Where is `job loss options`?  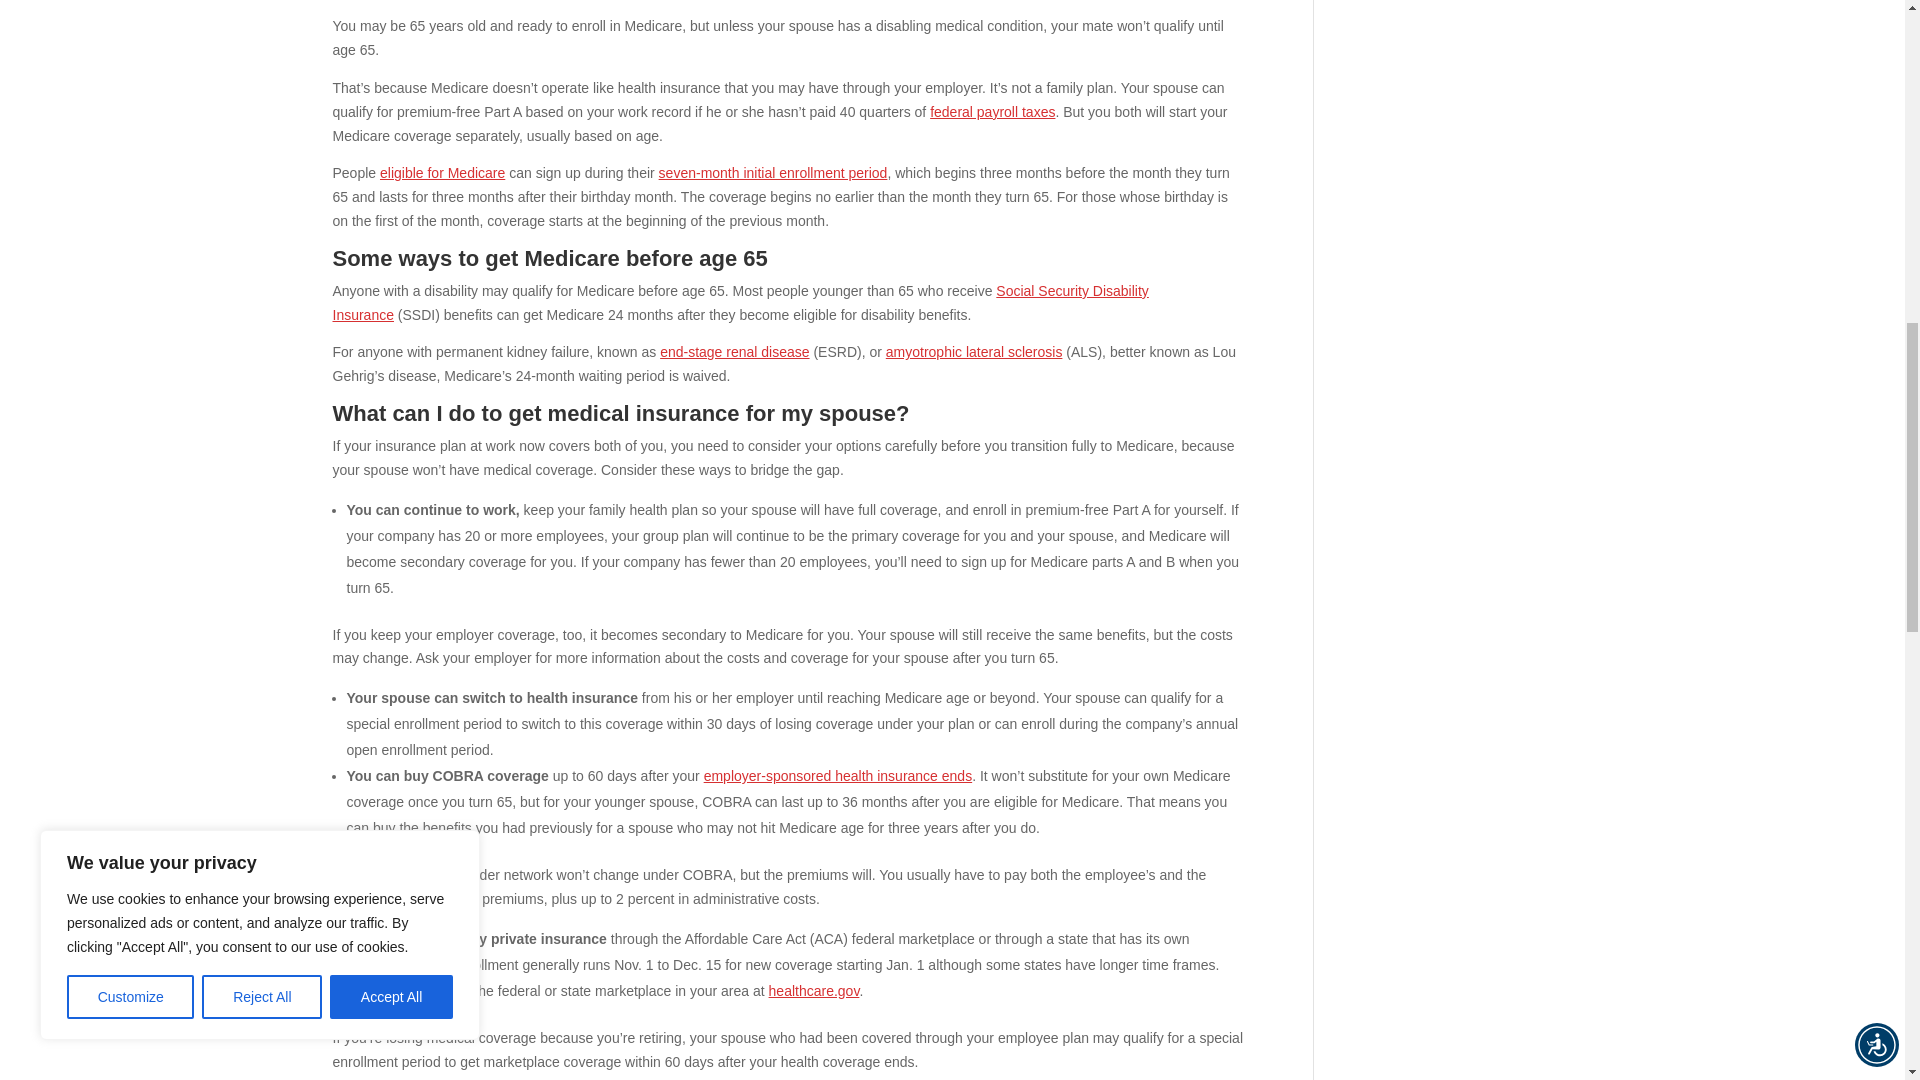
job loss options is located at coordinates (838, 776).